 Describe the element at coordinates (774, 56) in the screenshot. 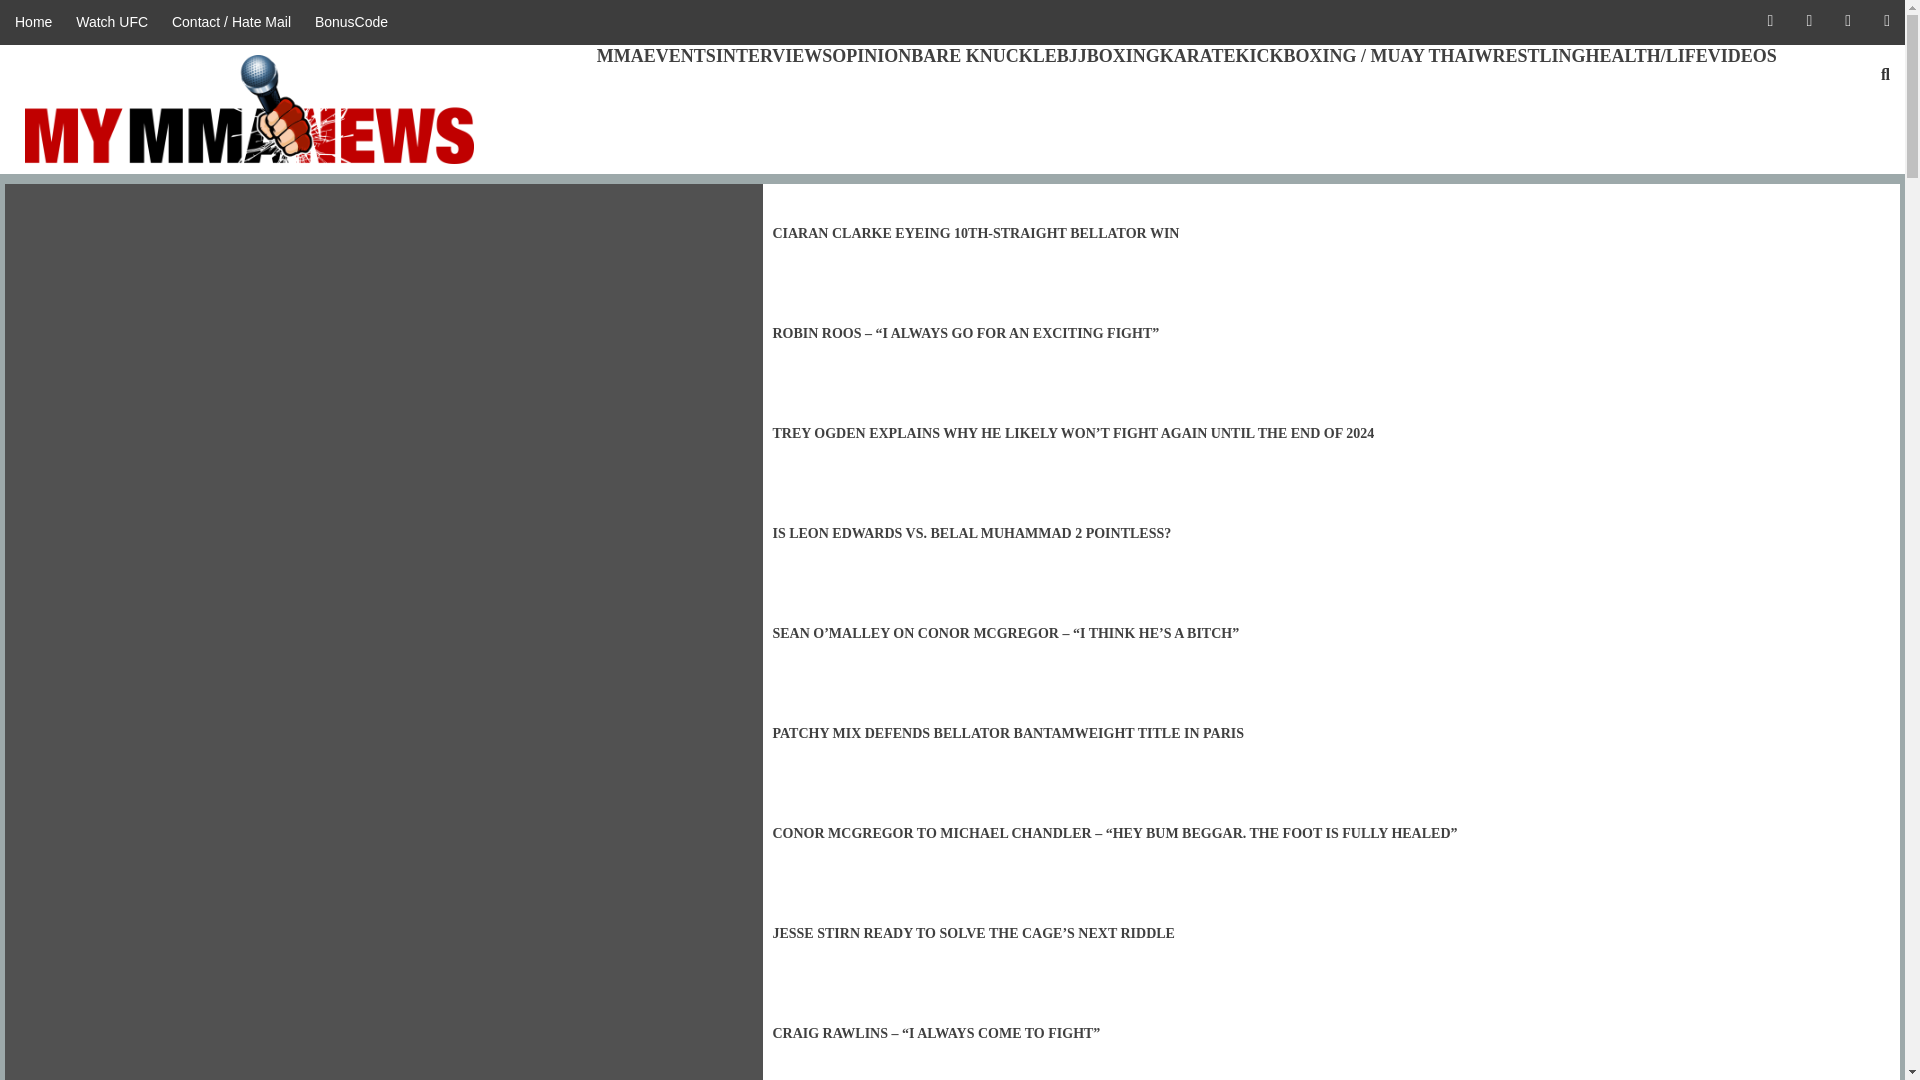

I see `INTERVIEWS` at that location.